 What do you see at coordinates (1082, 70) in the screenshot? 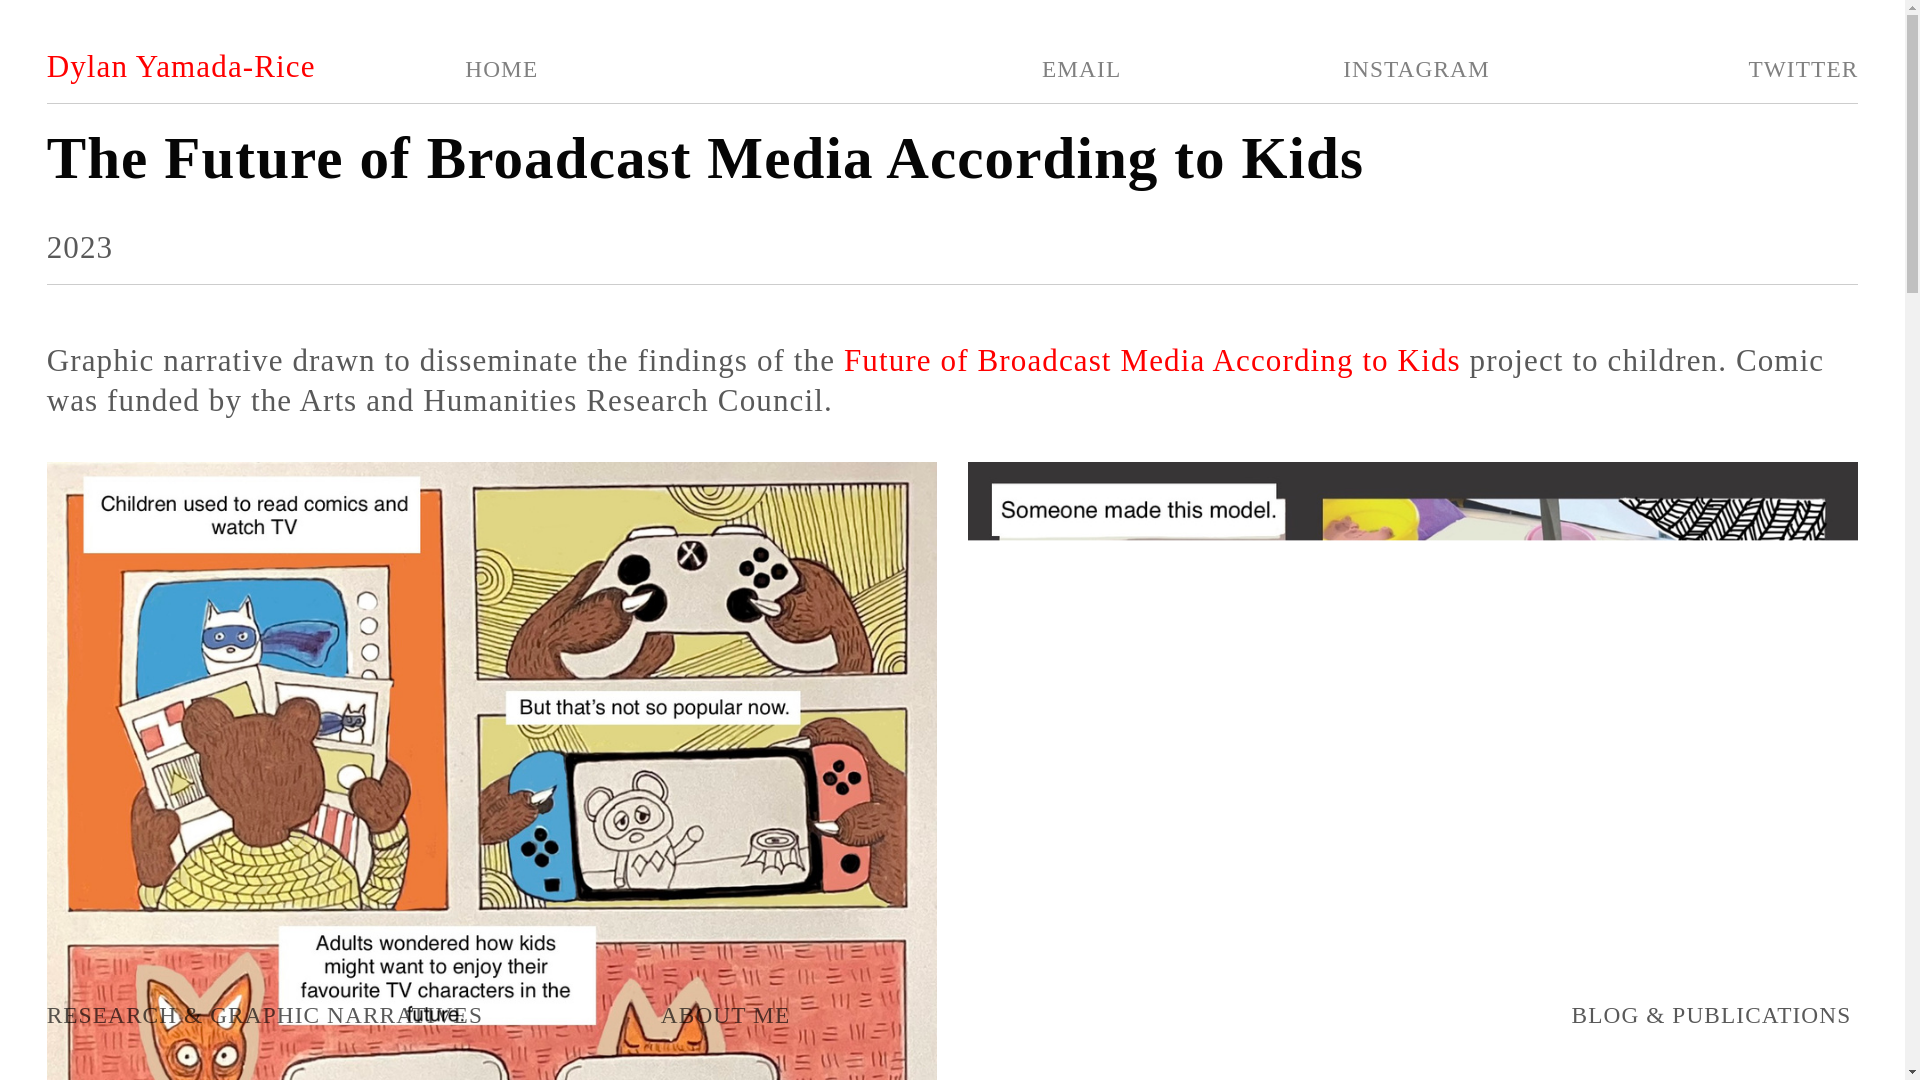
I see `EMAIL` at bounding box center [1082, 70].